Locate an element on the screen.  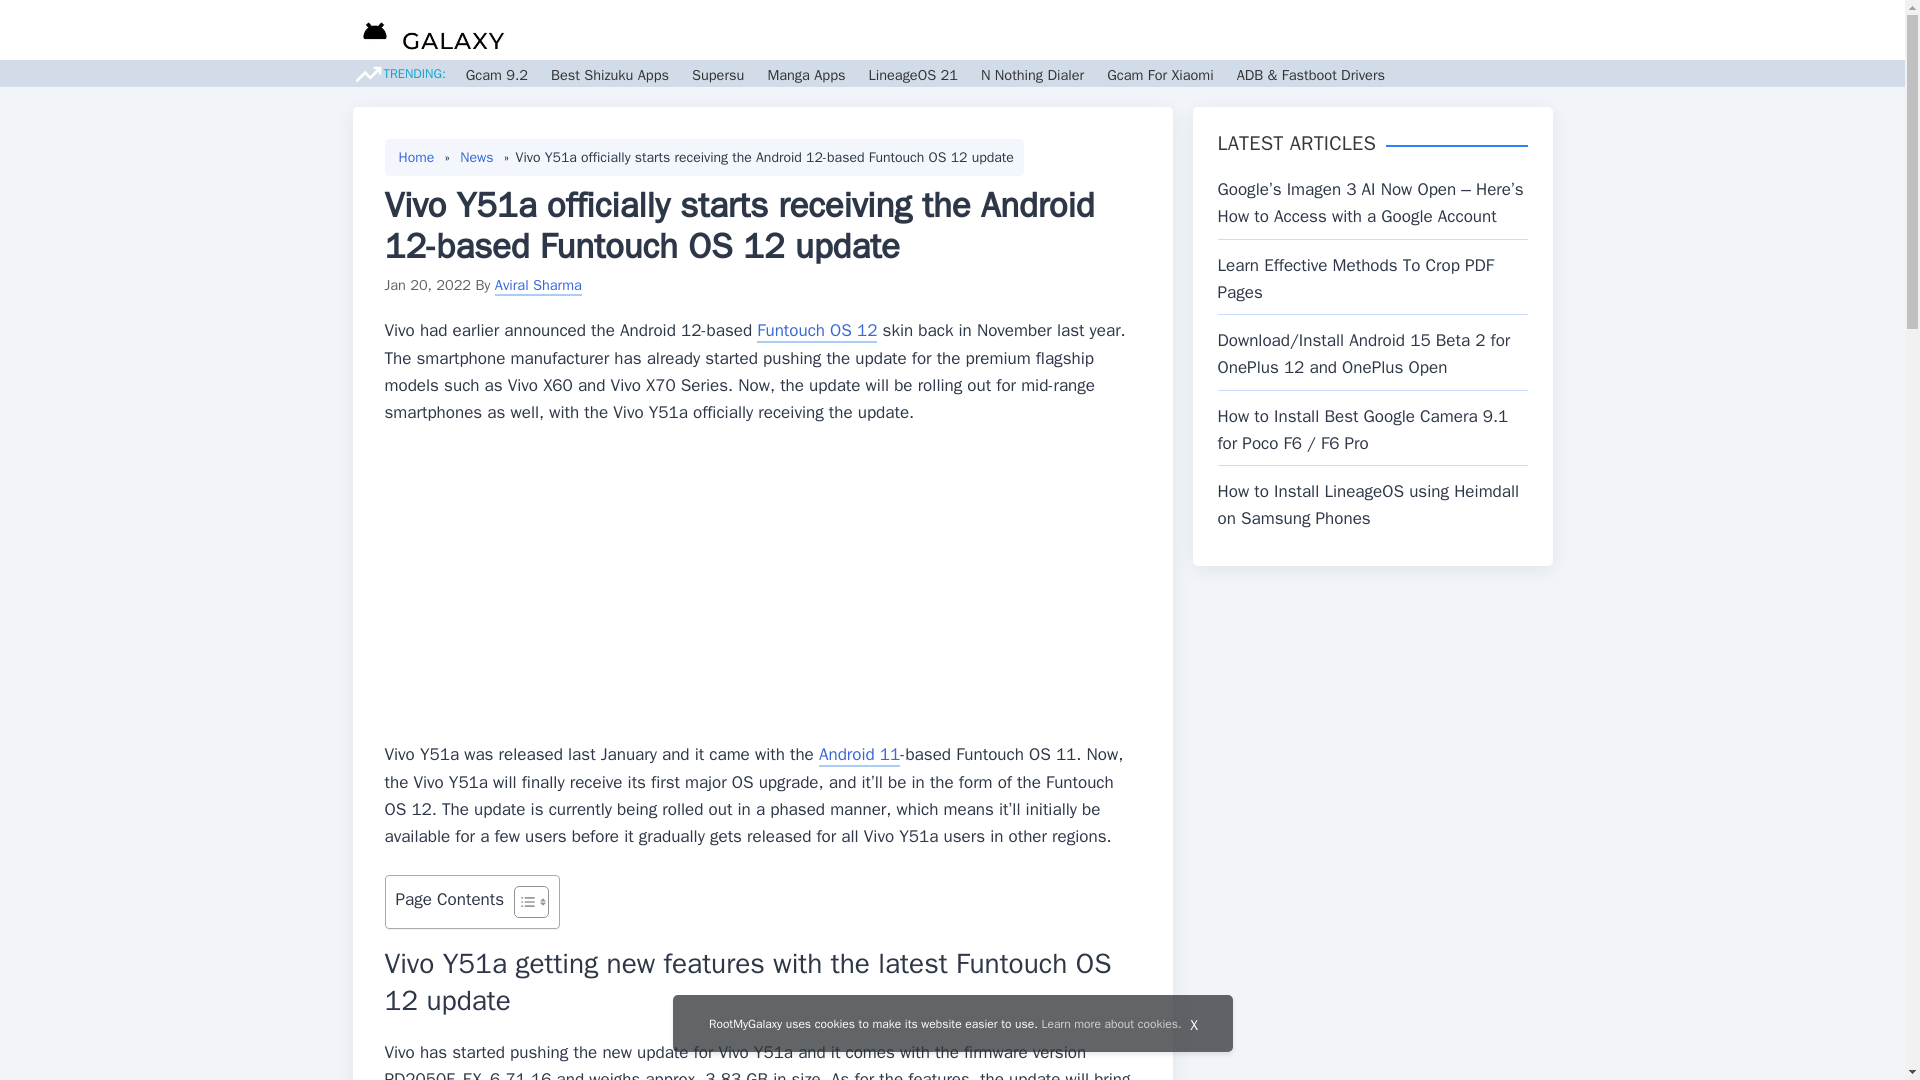
Supersu is located at coordinates (718, 74).